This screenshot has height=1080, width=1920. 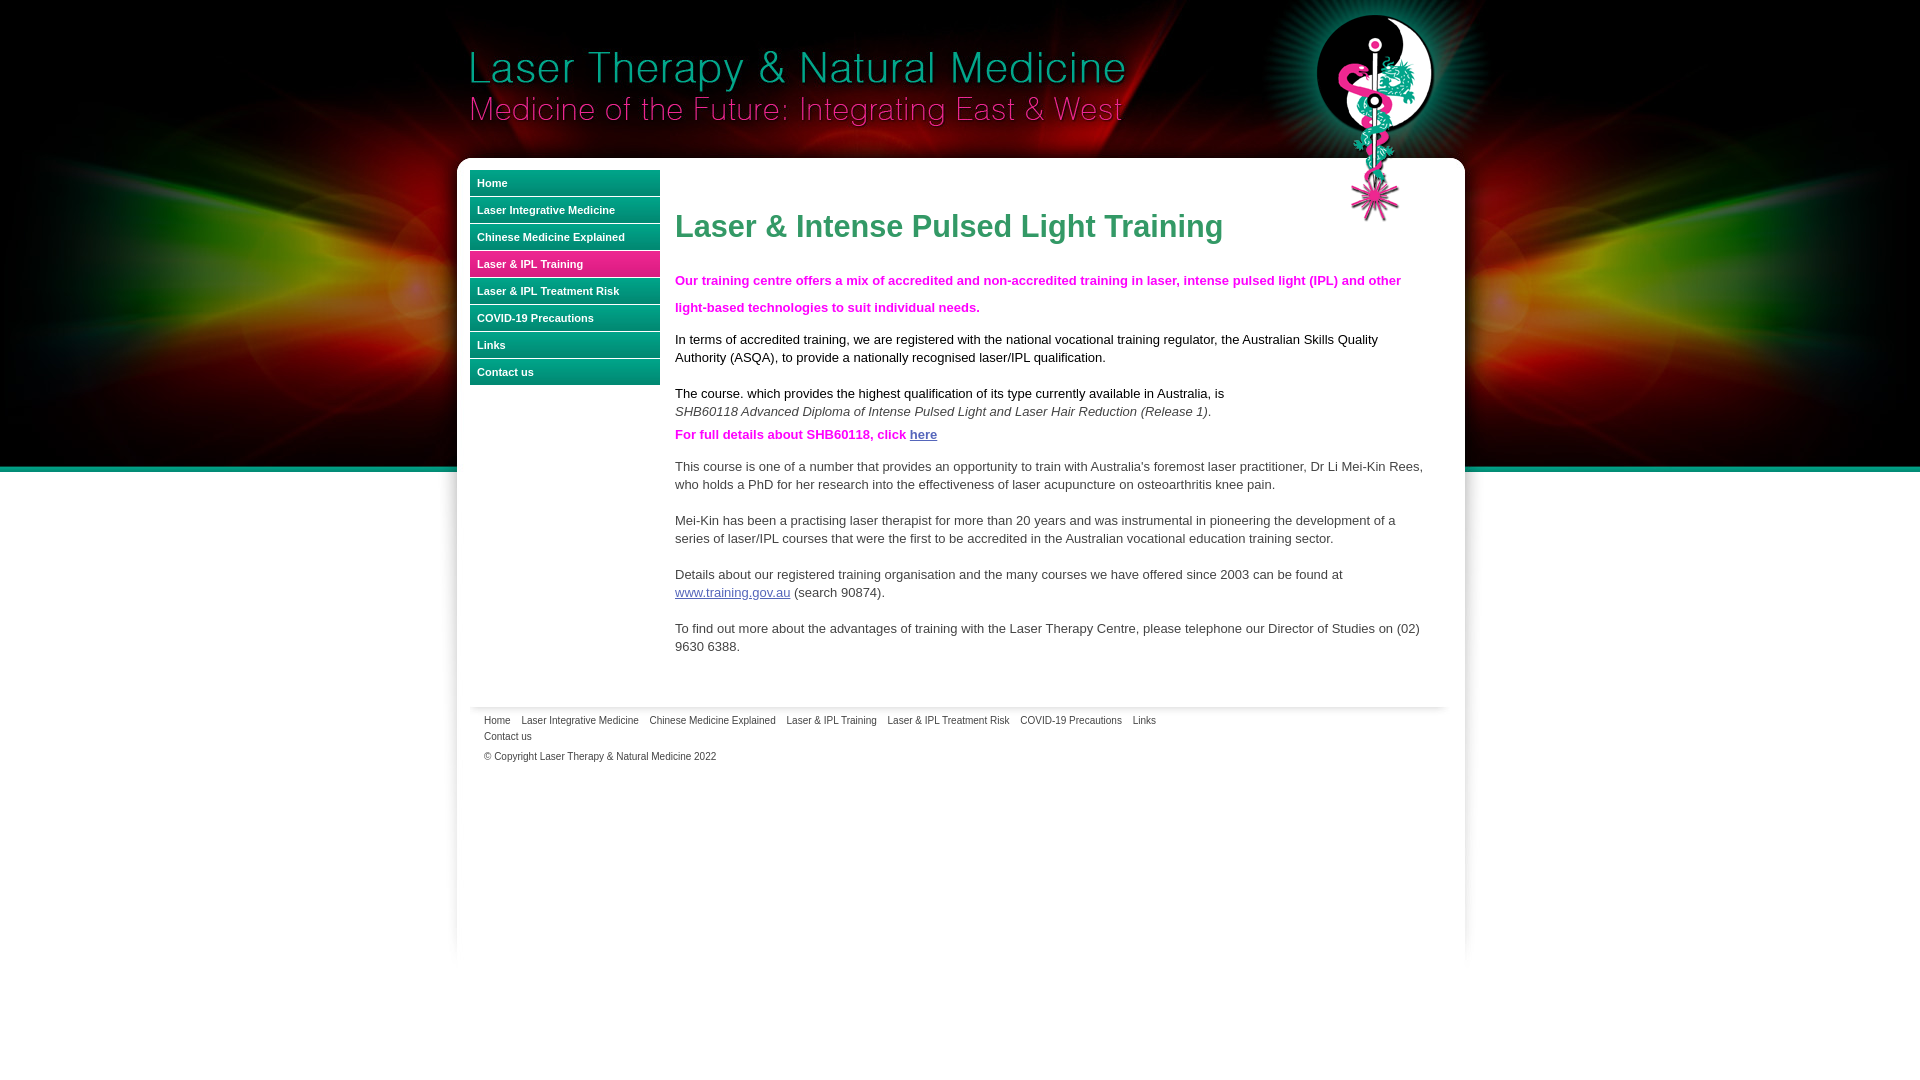 What do you see at coordinates (565, 345) in the screenshot?
I see `Links` at bounding box center [565, 345].